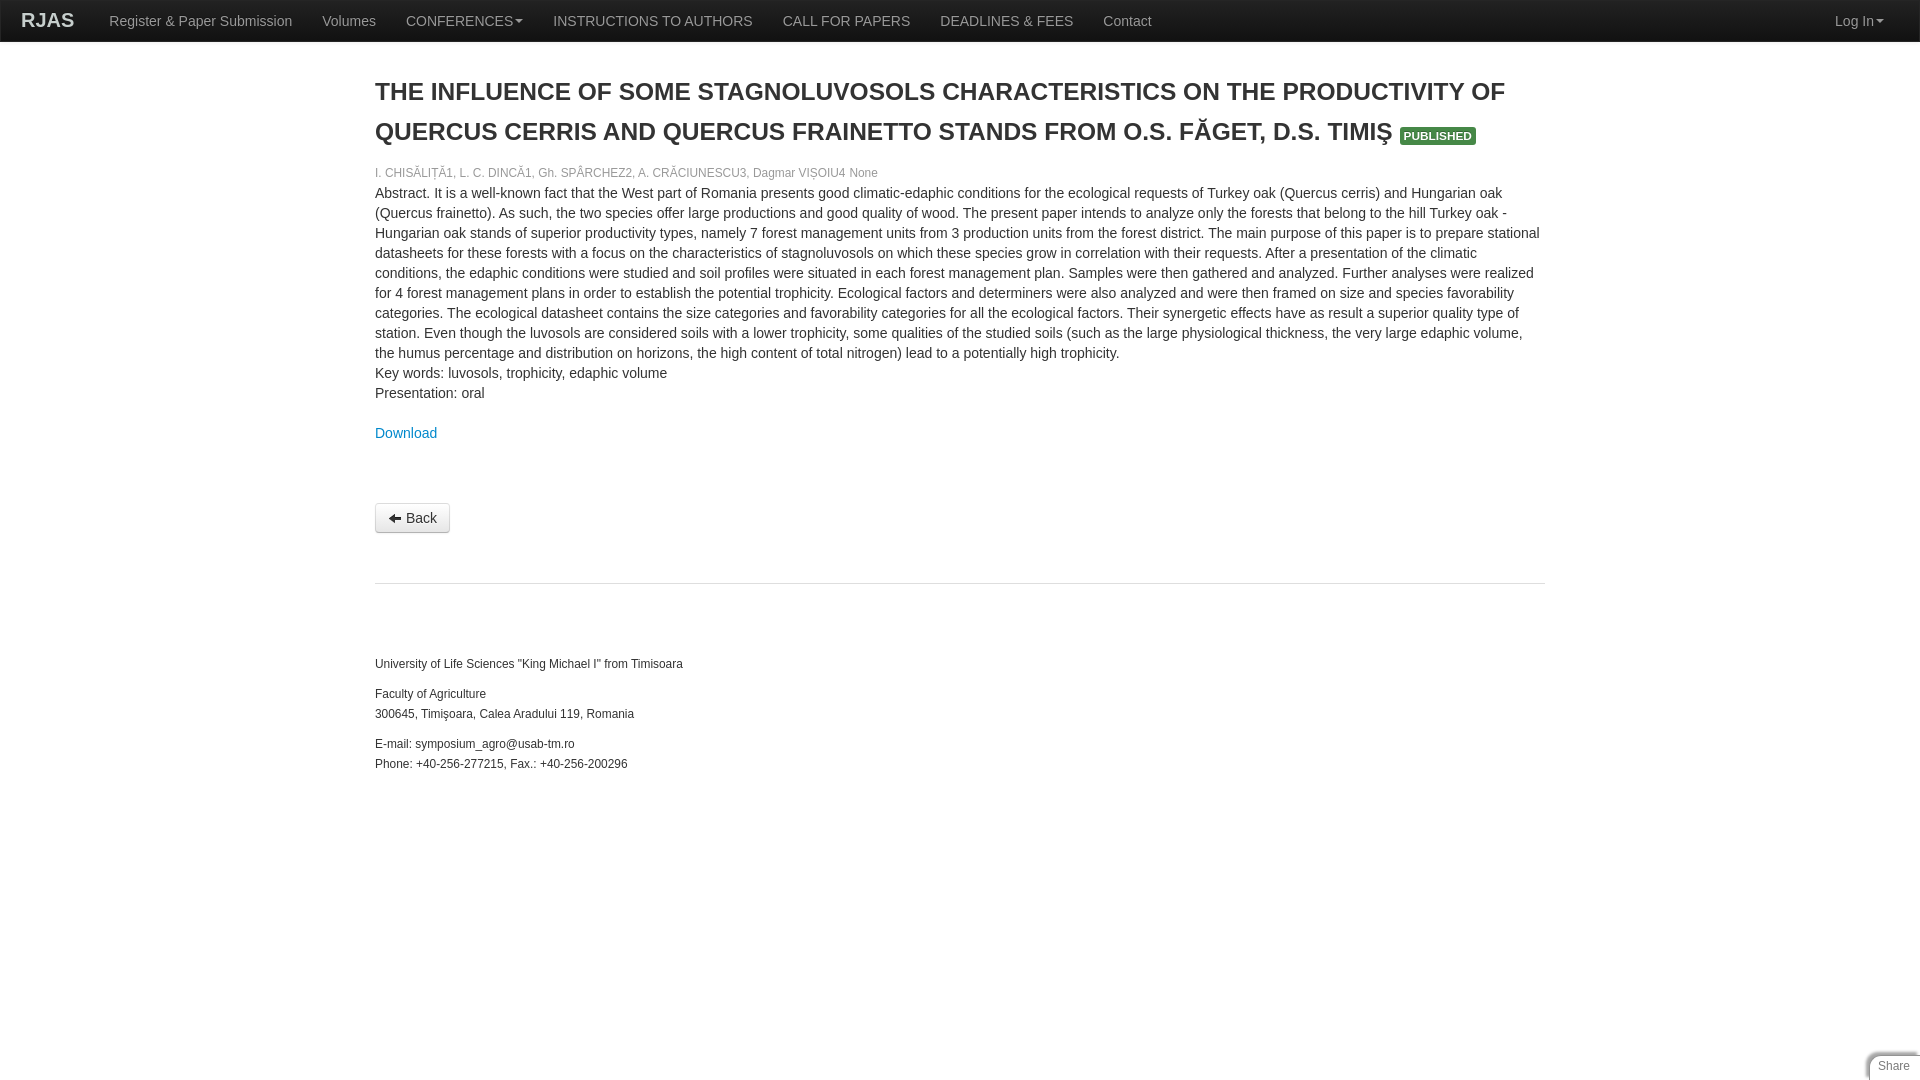  I want to click on INSTRUCTIONS TO AUTHORS, so click(652, 21).